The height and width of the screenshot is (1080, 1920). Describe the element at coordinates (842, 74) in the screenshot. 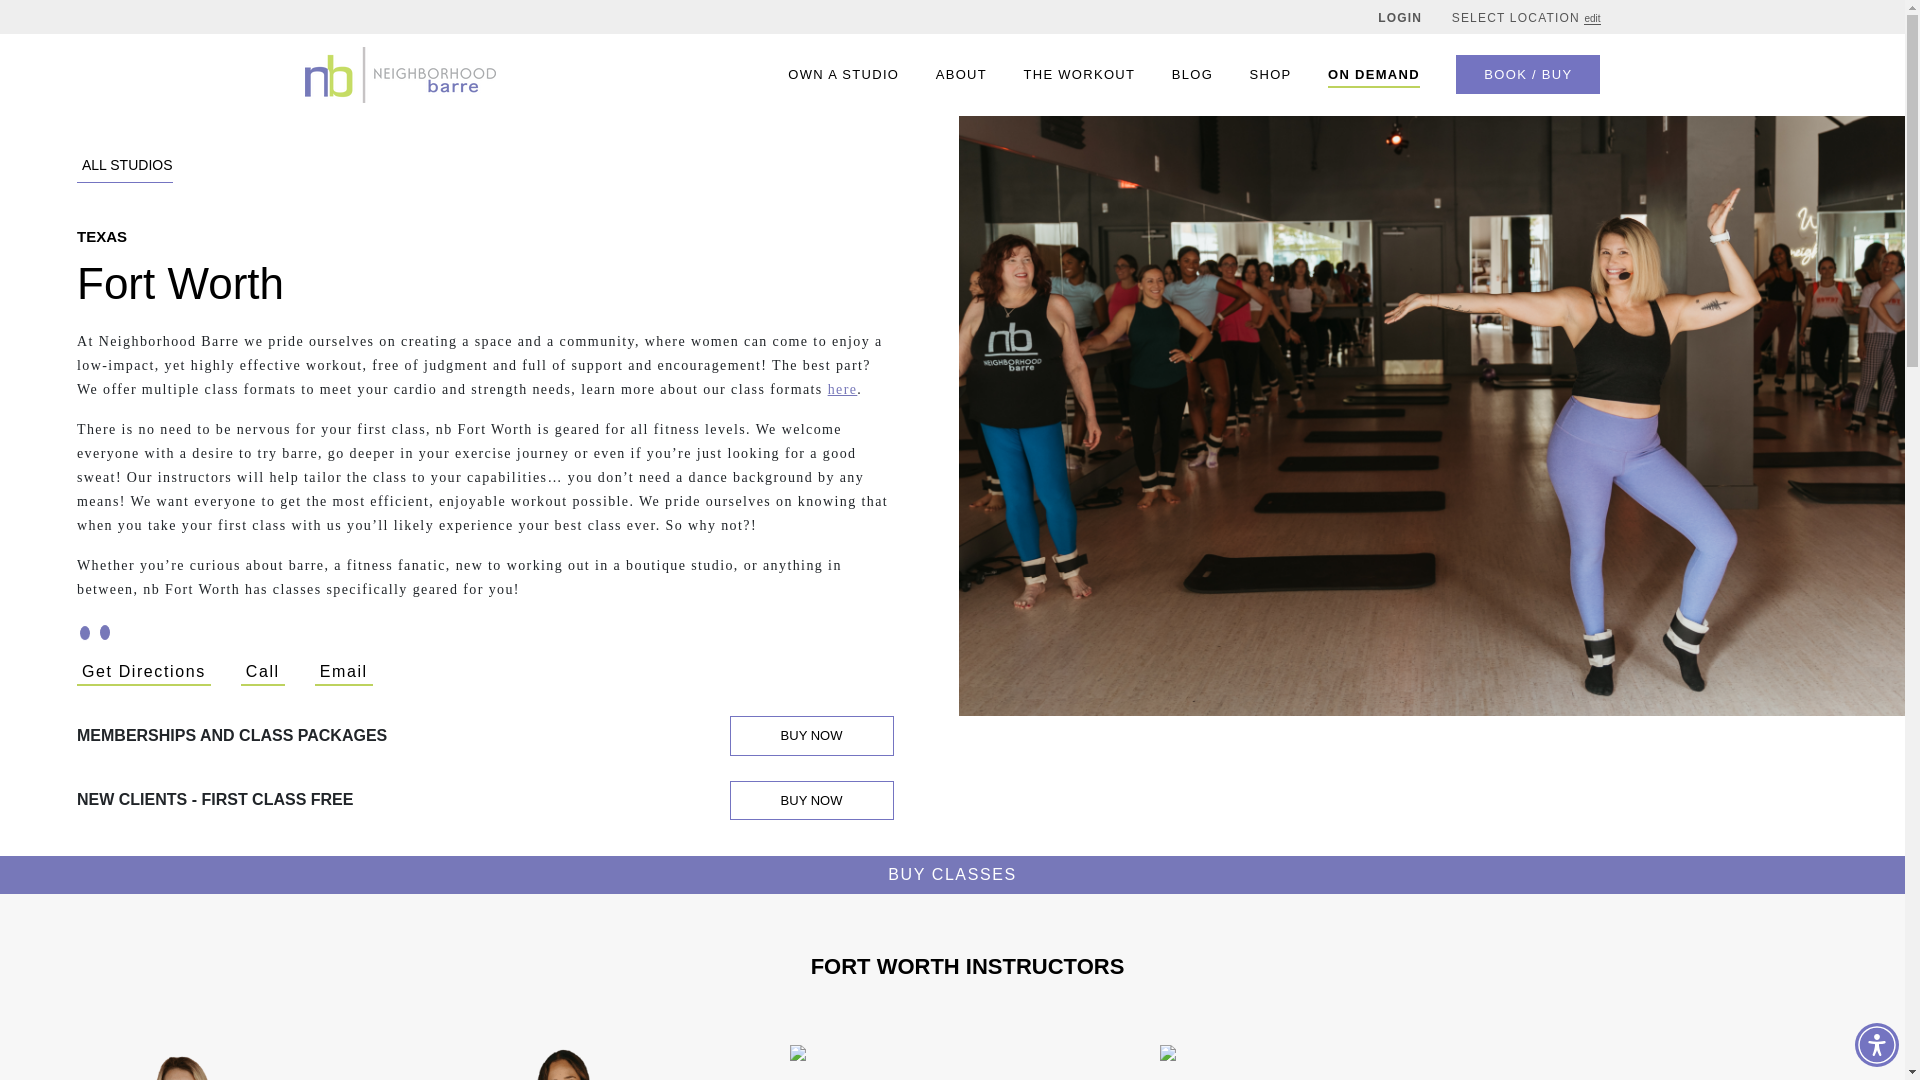

I see `SHOP` at that location.